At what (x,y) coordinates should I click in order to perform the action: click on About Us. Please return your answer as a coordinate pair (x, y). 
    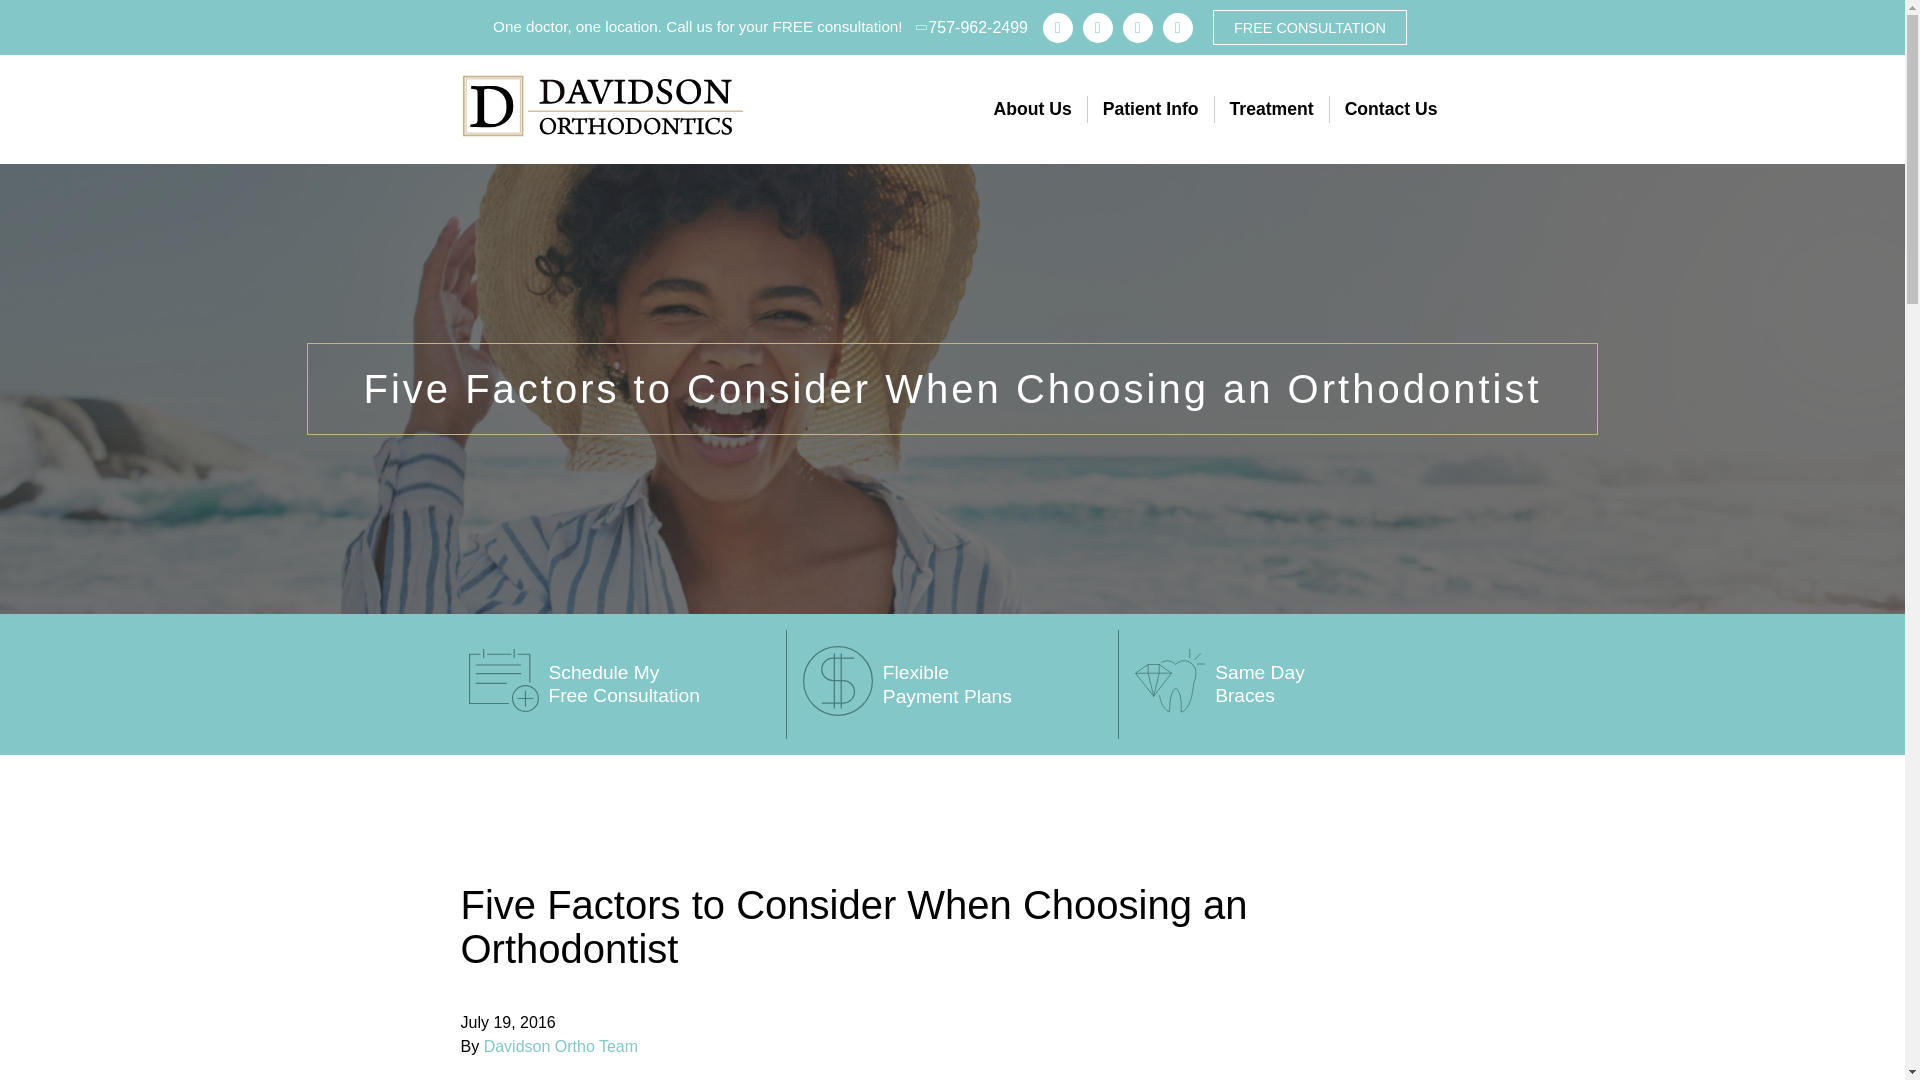
    Looking at the image, I should click on (1032, 109).